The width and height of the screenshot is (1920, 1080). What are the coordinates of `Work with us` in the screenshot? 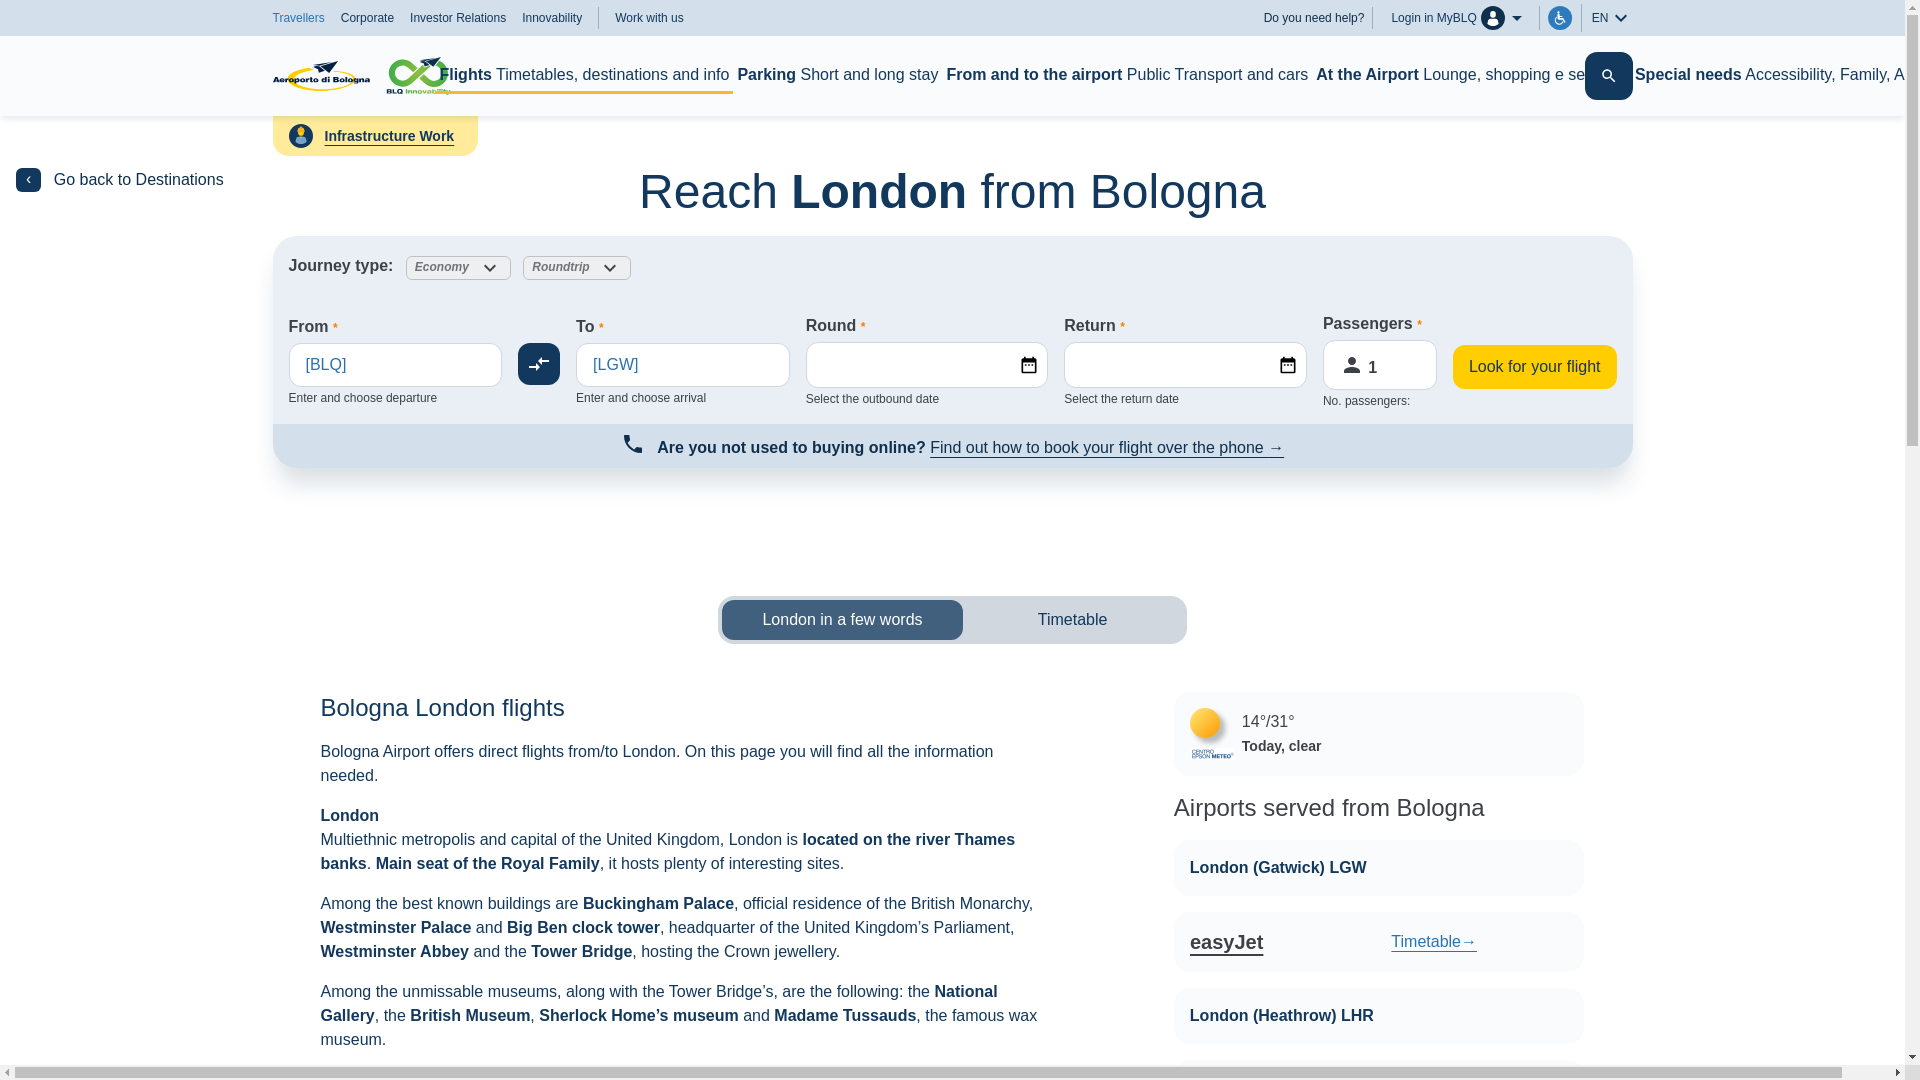 It's located at (648, 18).